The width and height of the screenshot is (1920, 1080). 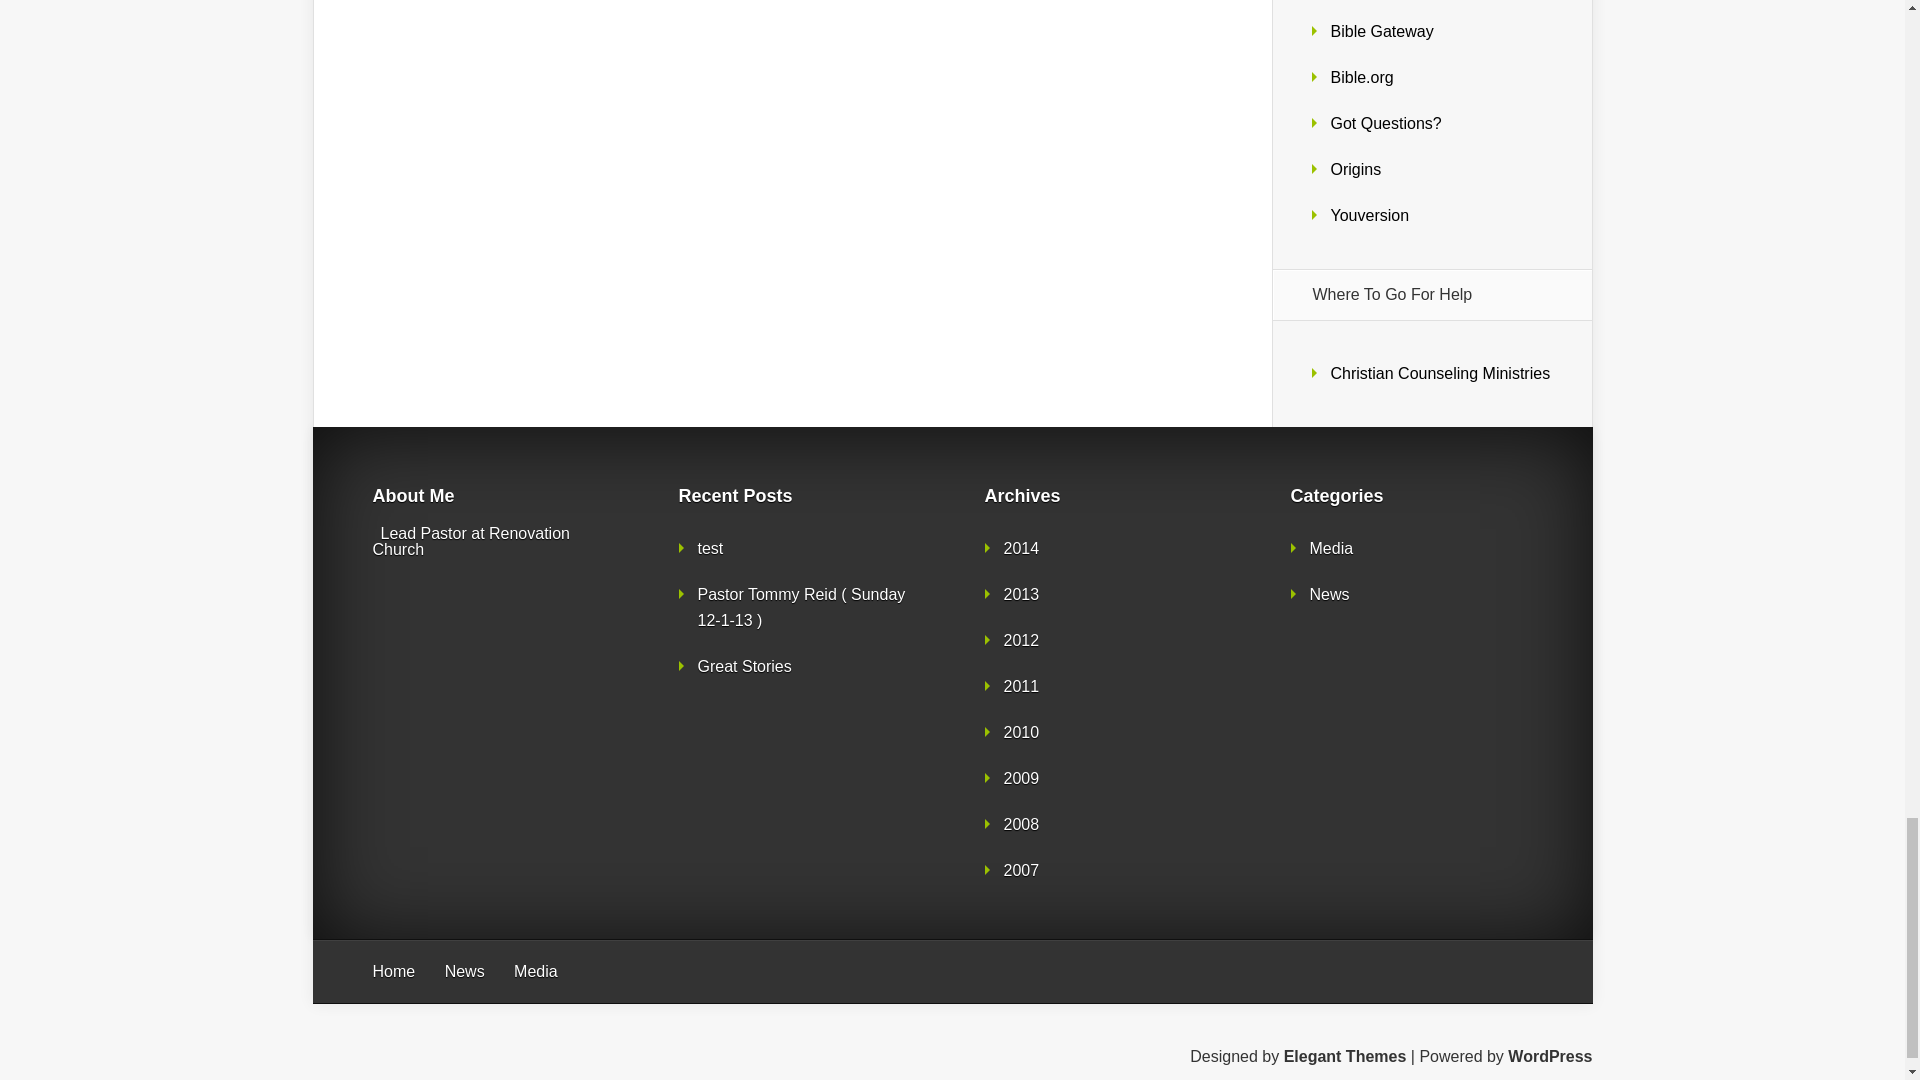 What do you see at coordinates (744, 666) in the screenshot?
I see `Great Stories` at bounding box center [744, 666].